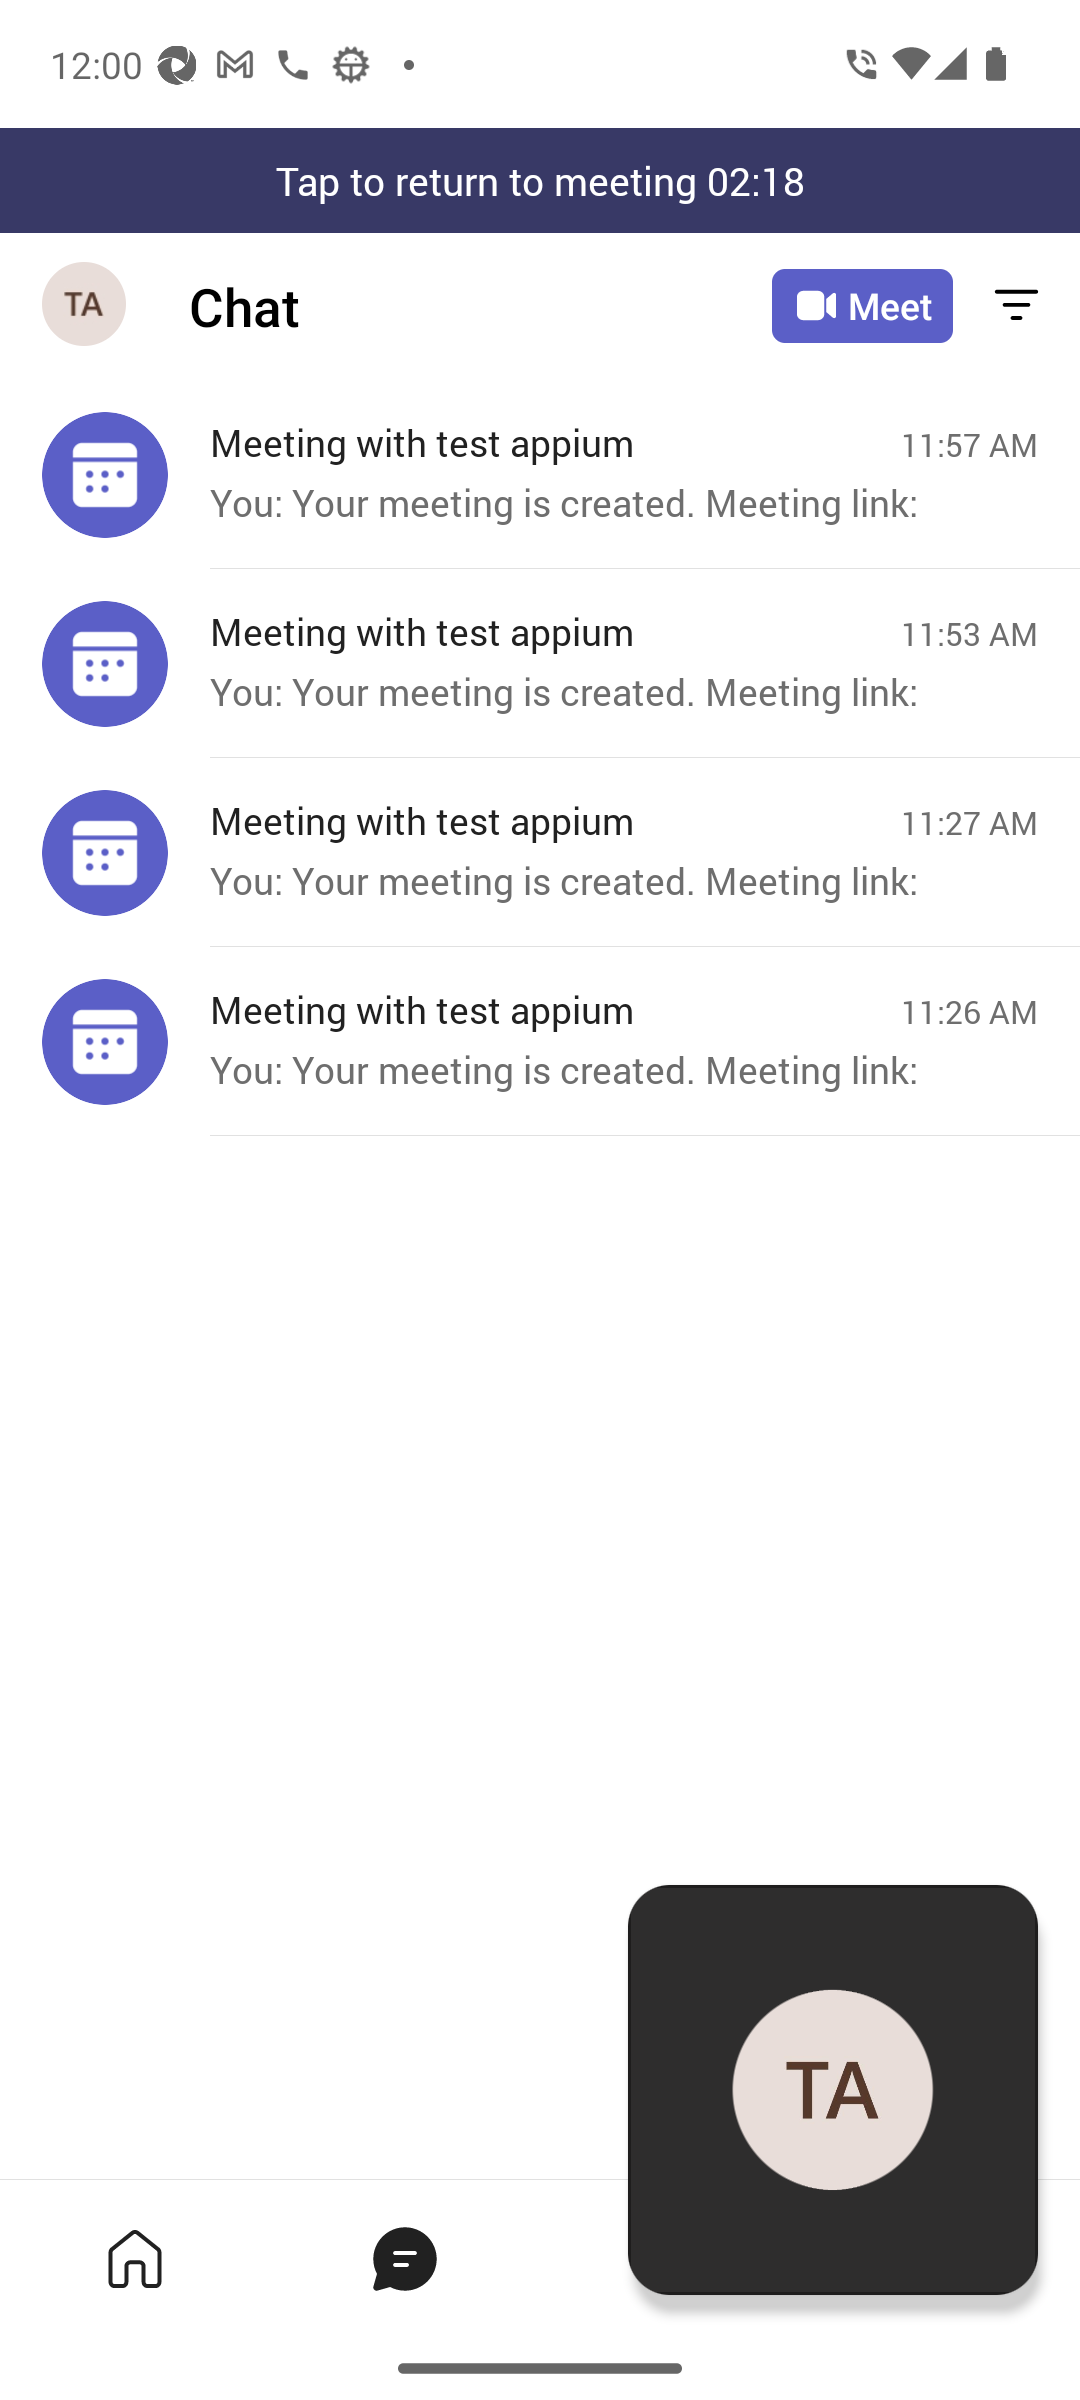  Describe the element at coordinates (540, 180) in the screenshot. I see `Tap to return to meeting 02:18` at that location.